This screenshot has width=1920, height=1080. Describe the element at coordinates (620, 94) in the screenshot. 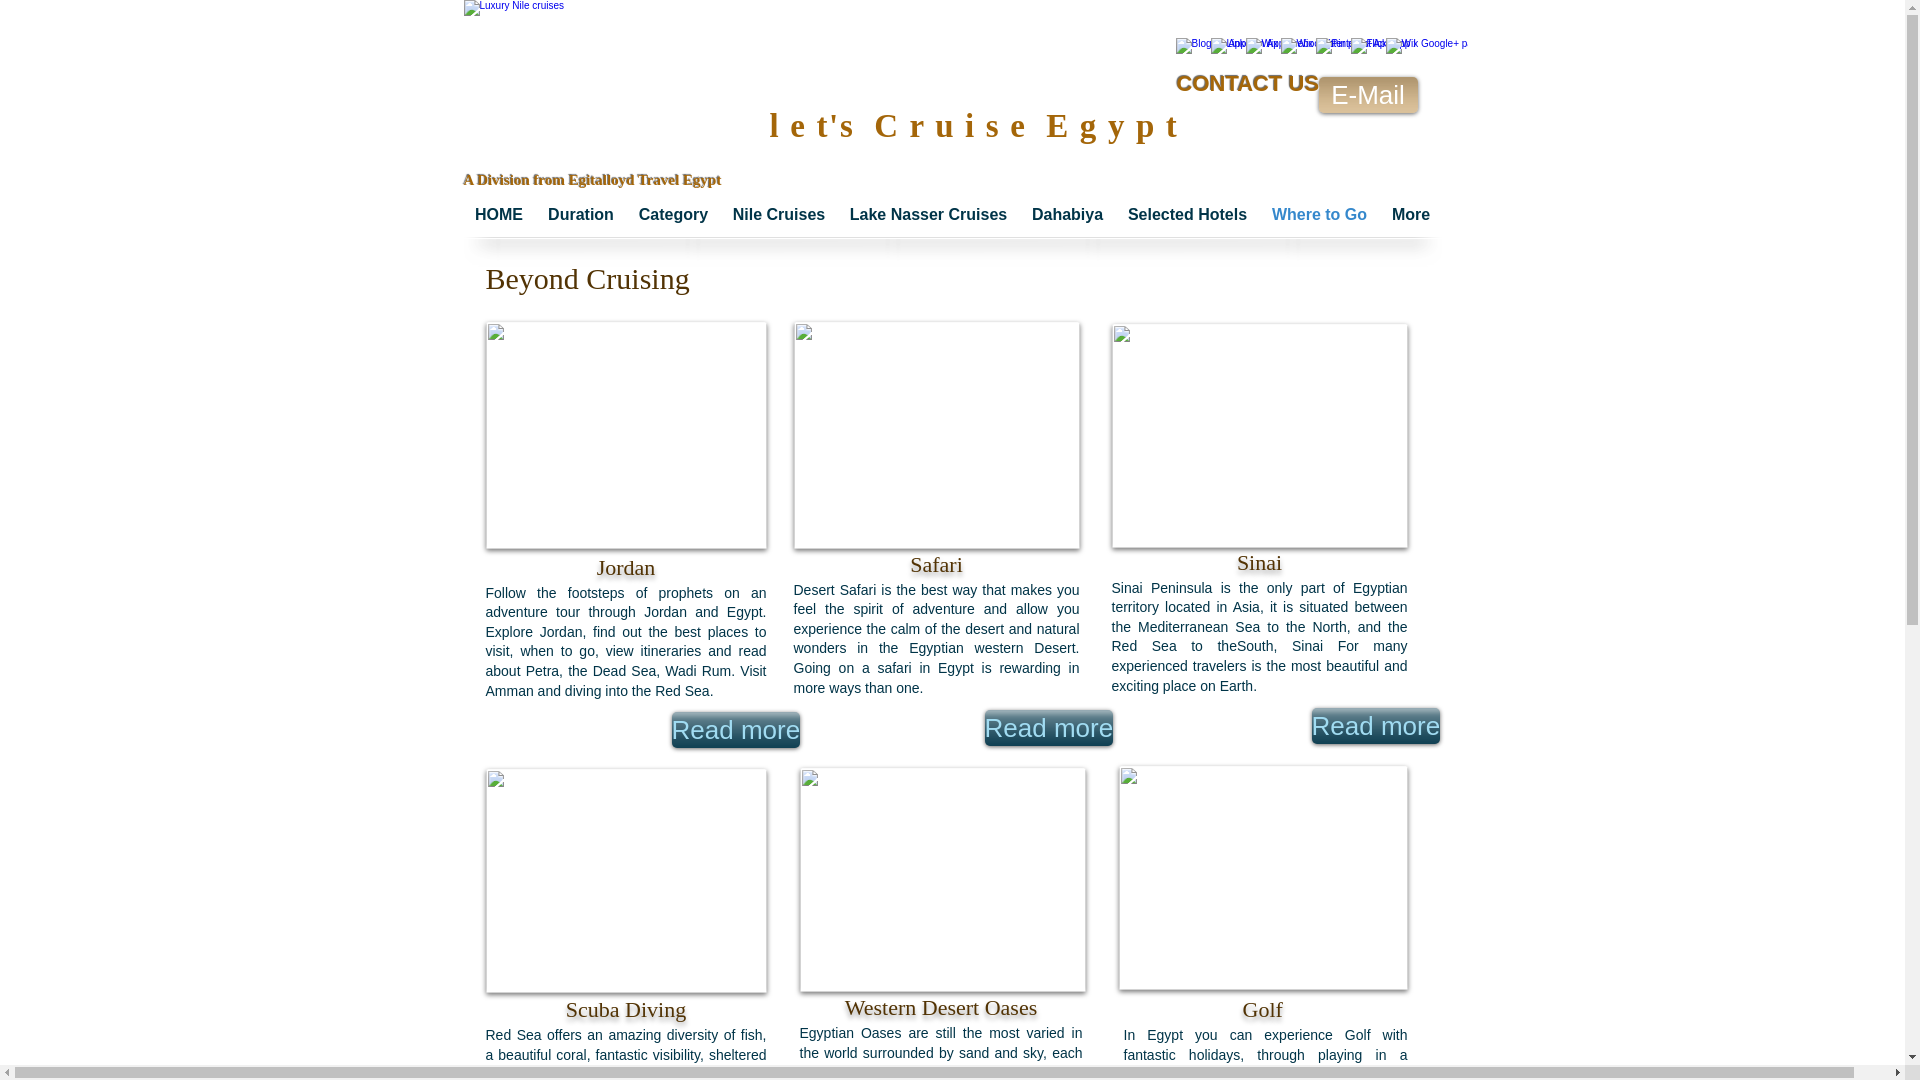

I see `Untitled-2.gif` at that location.